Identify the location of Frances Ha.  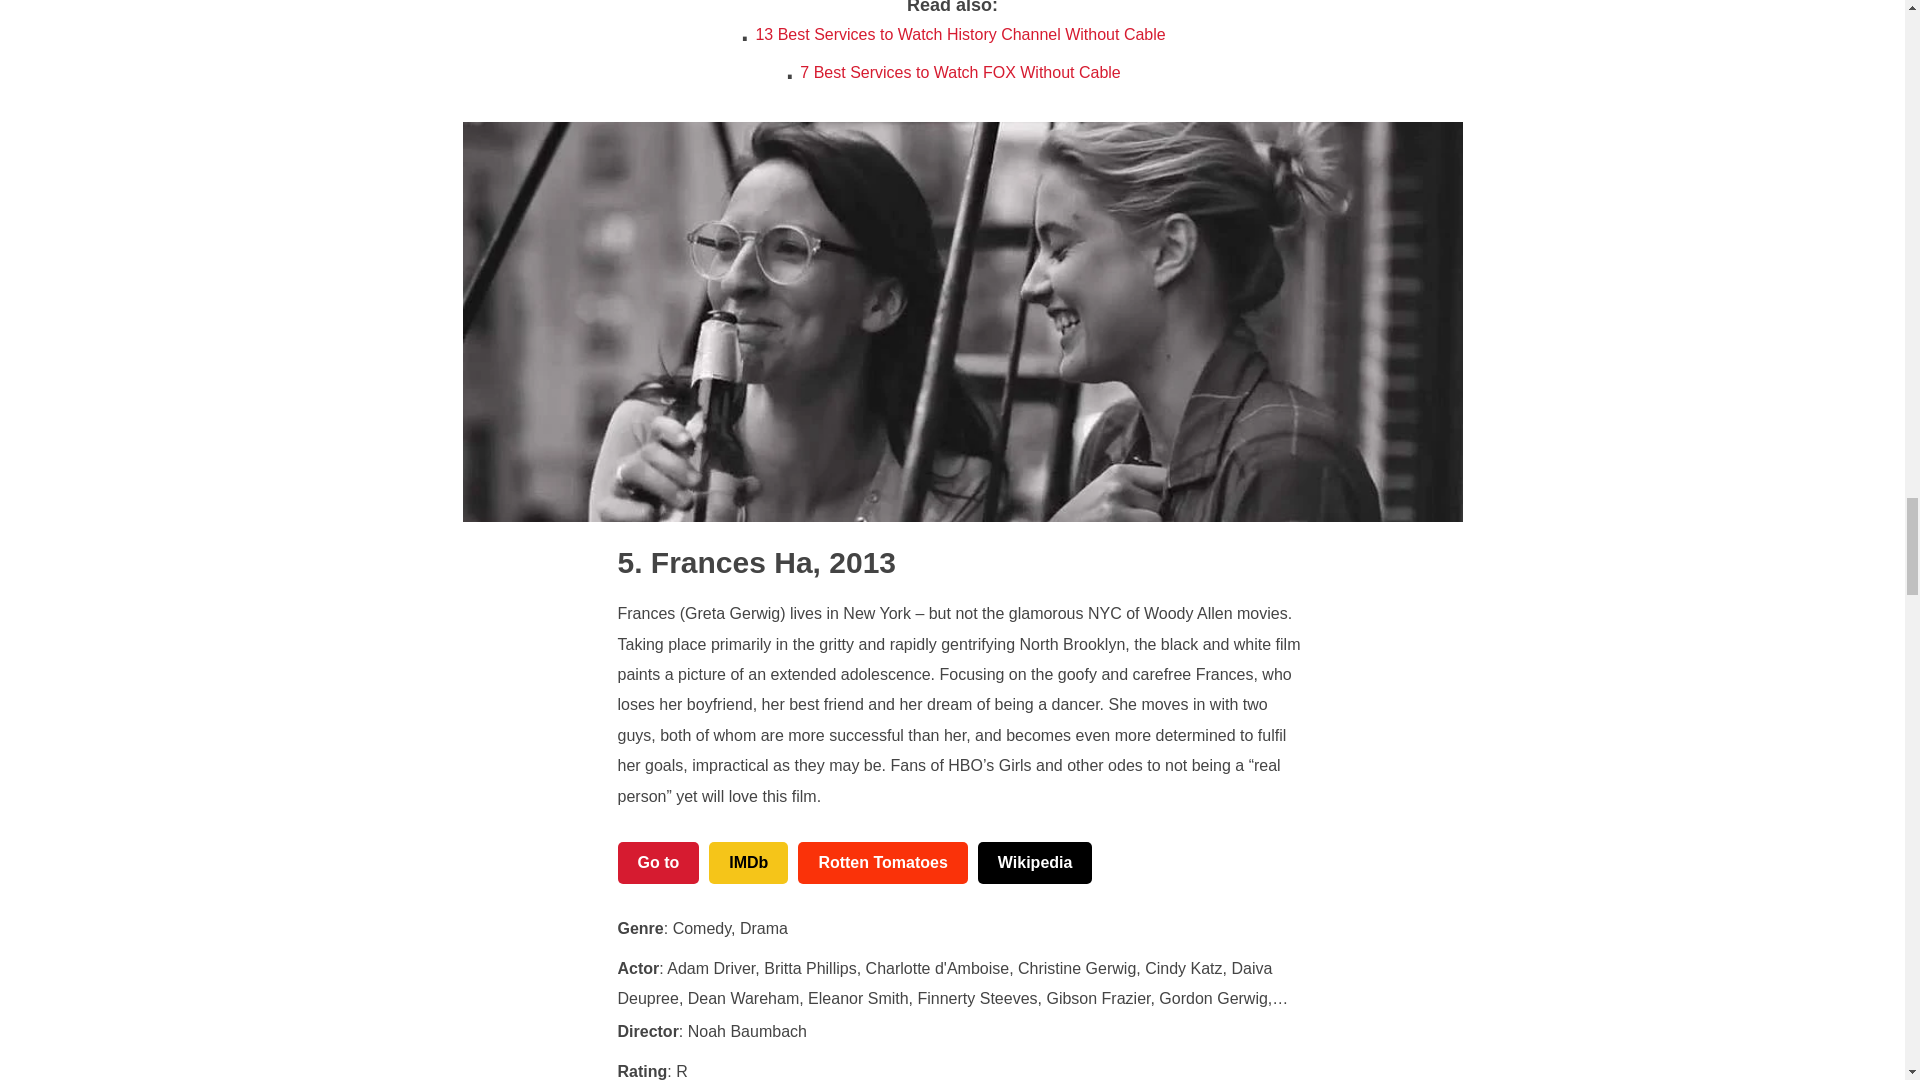
(715, 562).